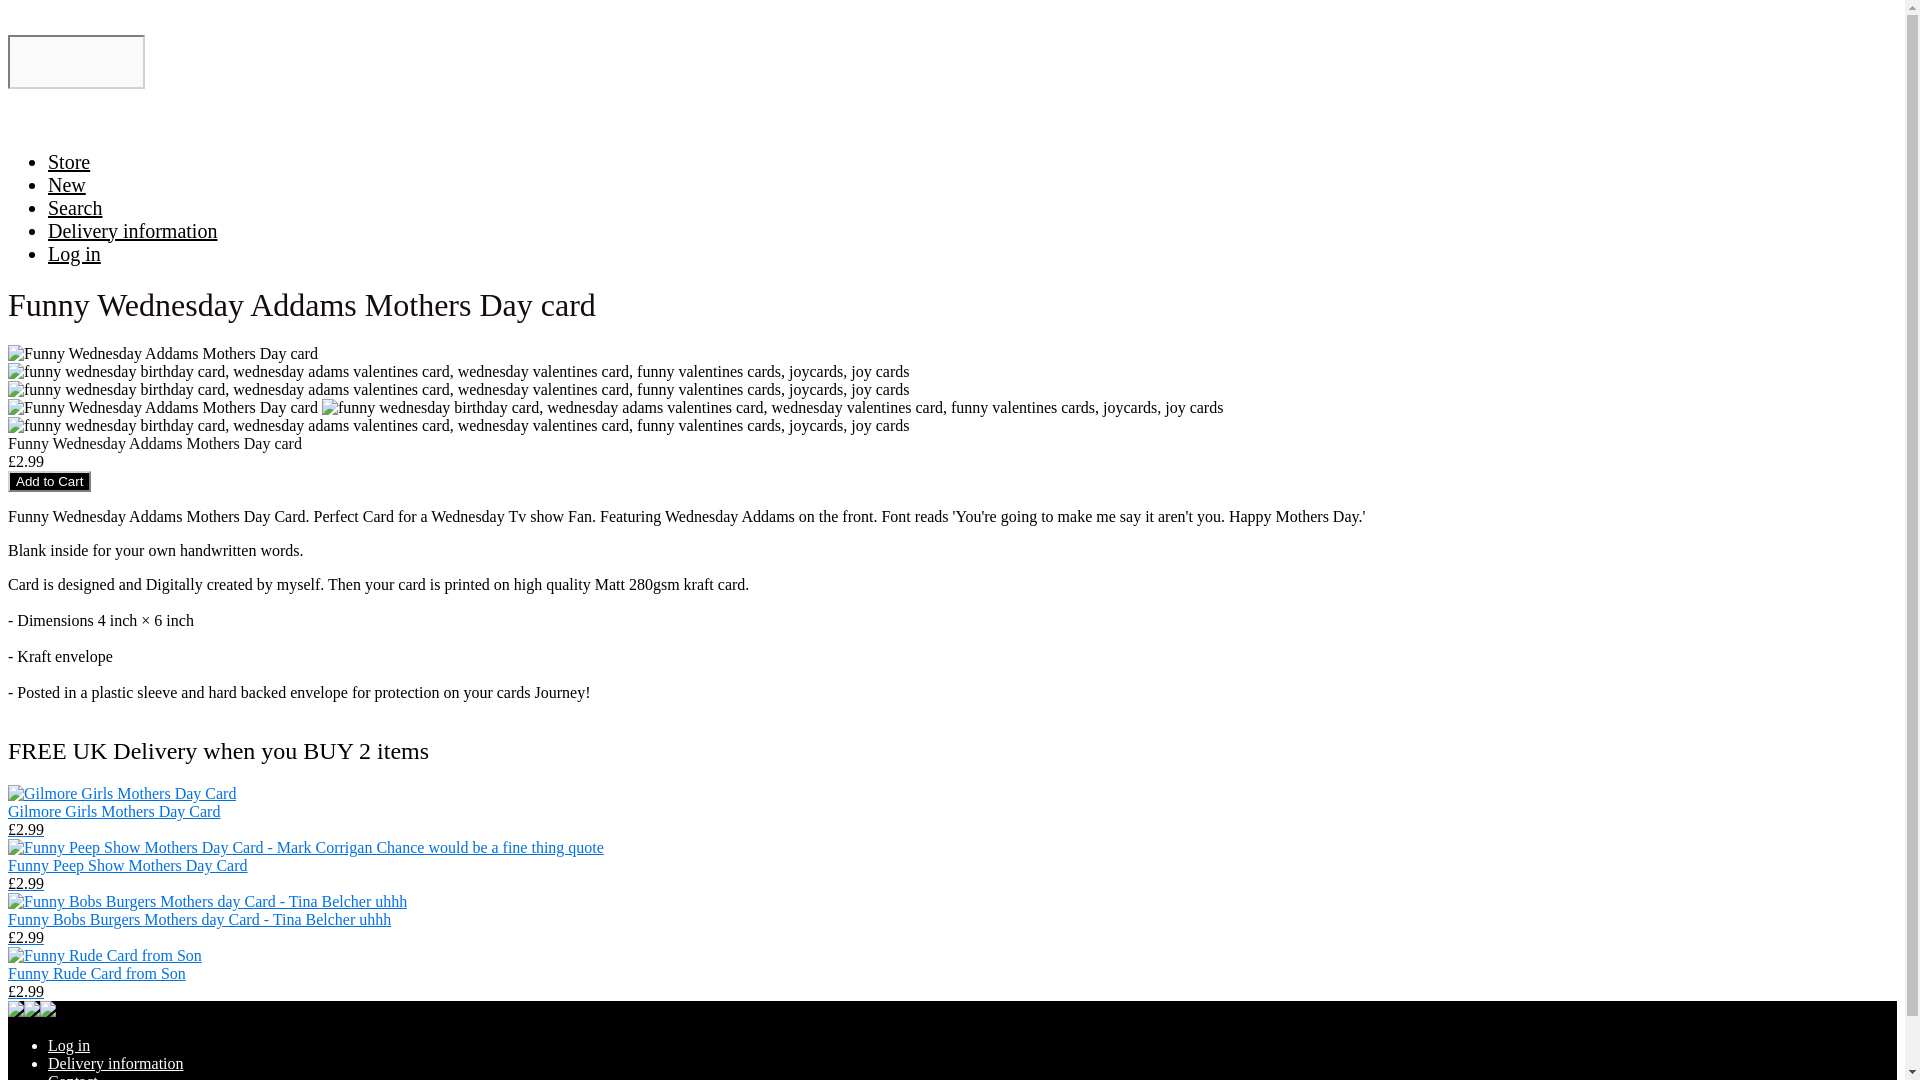 The image size is (1920, 1080). Describe the element at coordinates (74, 252) in the screenshot. I see `Log in` at that location.